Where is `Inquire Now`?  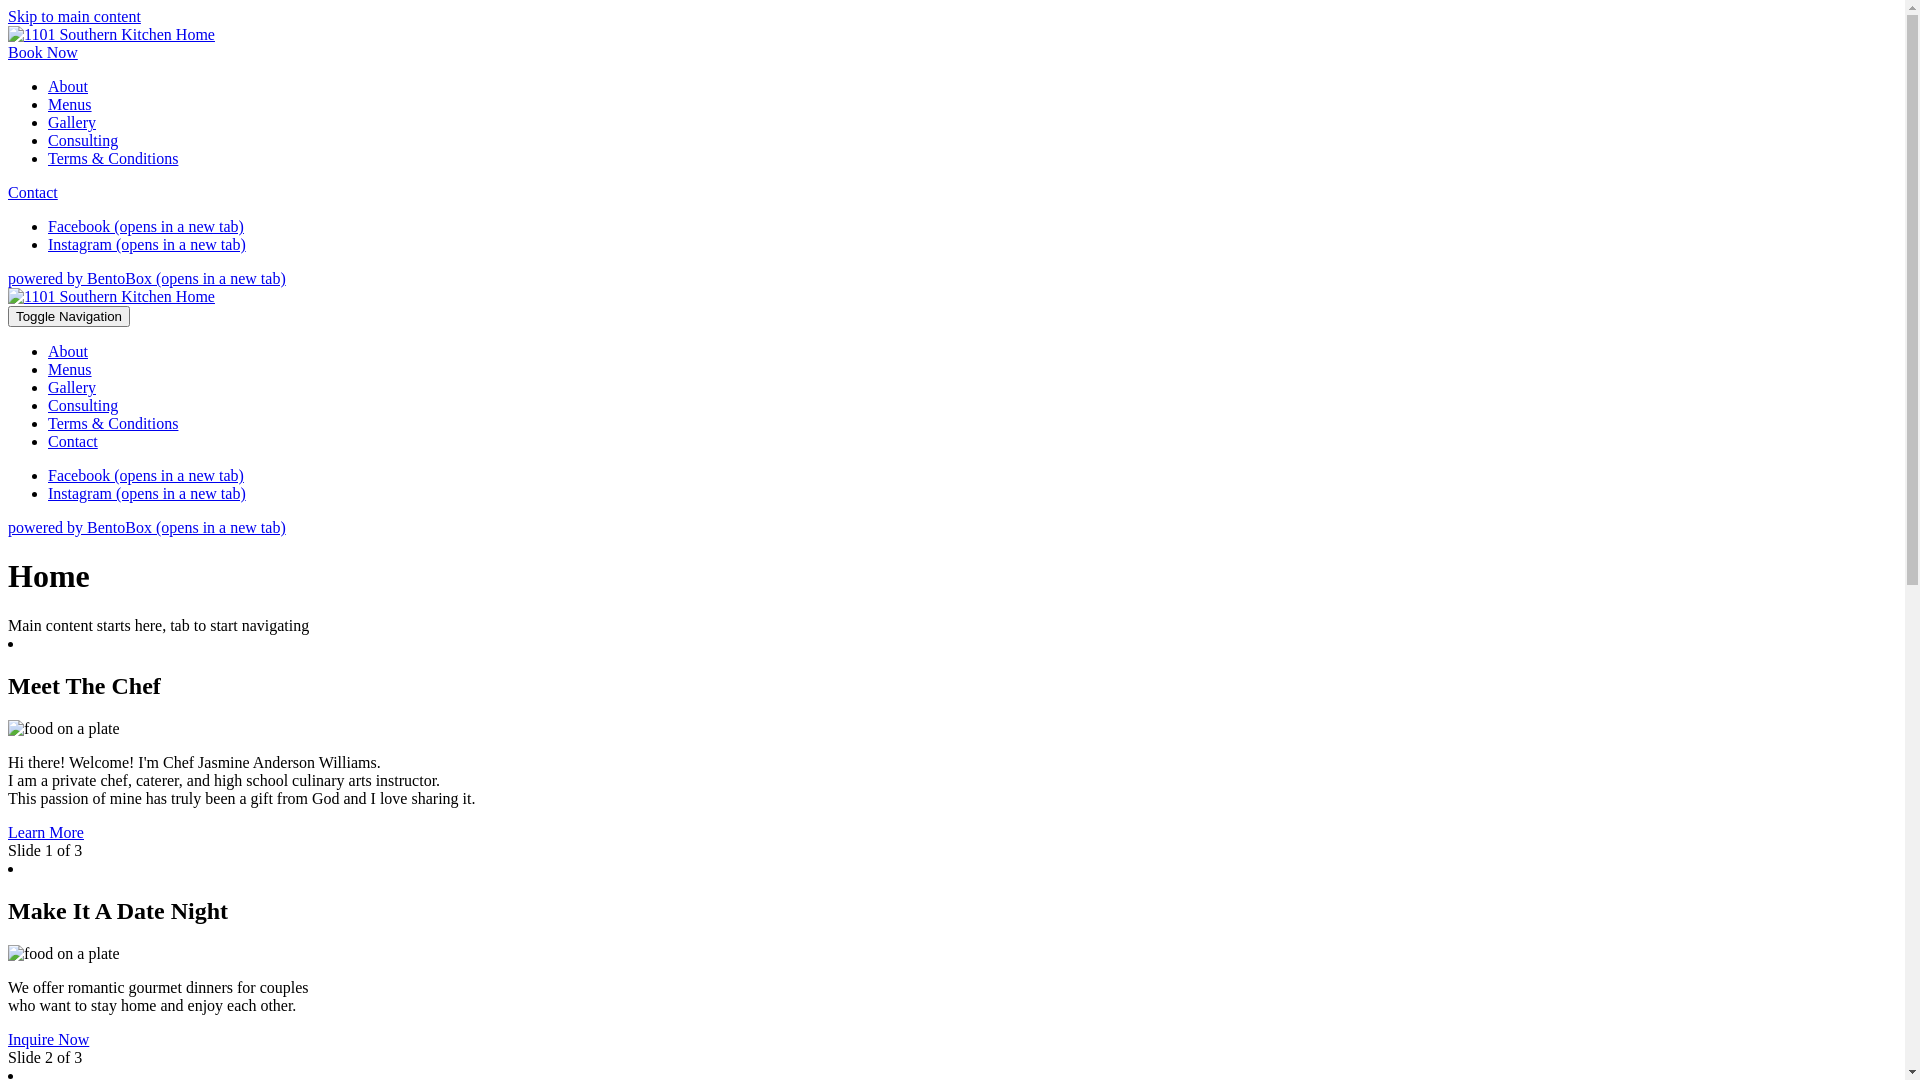
Inquire Now is located at coordinates (48, 1038).